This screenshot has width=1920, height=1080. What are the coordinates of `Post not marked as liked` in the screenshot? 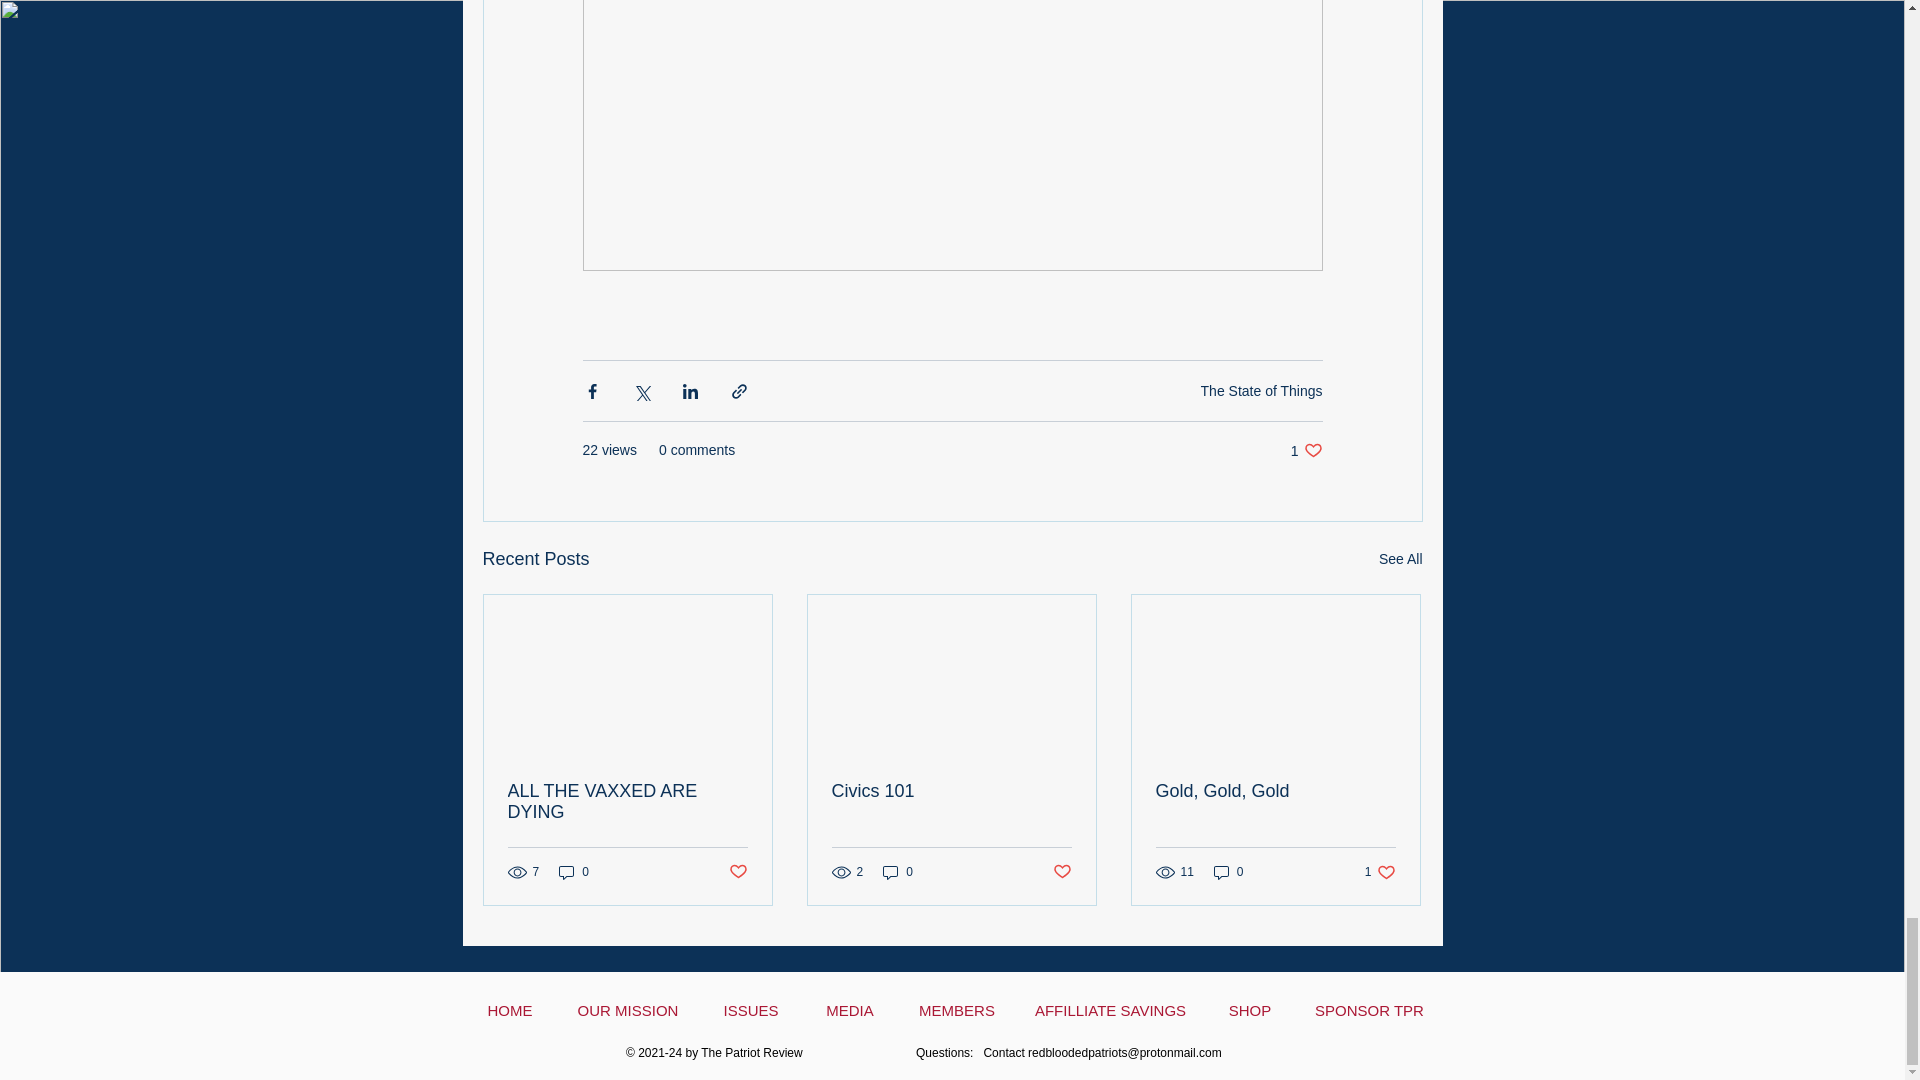 It's located at (951, 791).